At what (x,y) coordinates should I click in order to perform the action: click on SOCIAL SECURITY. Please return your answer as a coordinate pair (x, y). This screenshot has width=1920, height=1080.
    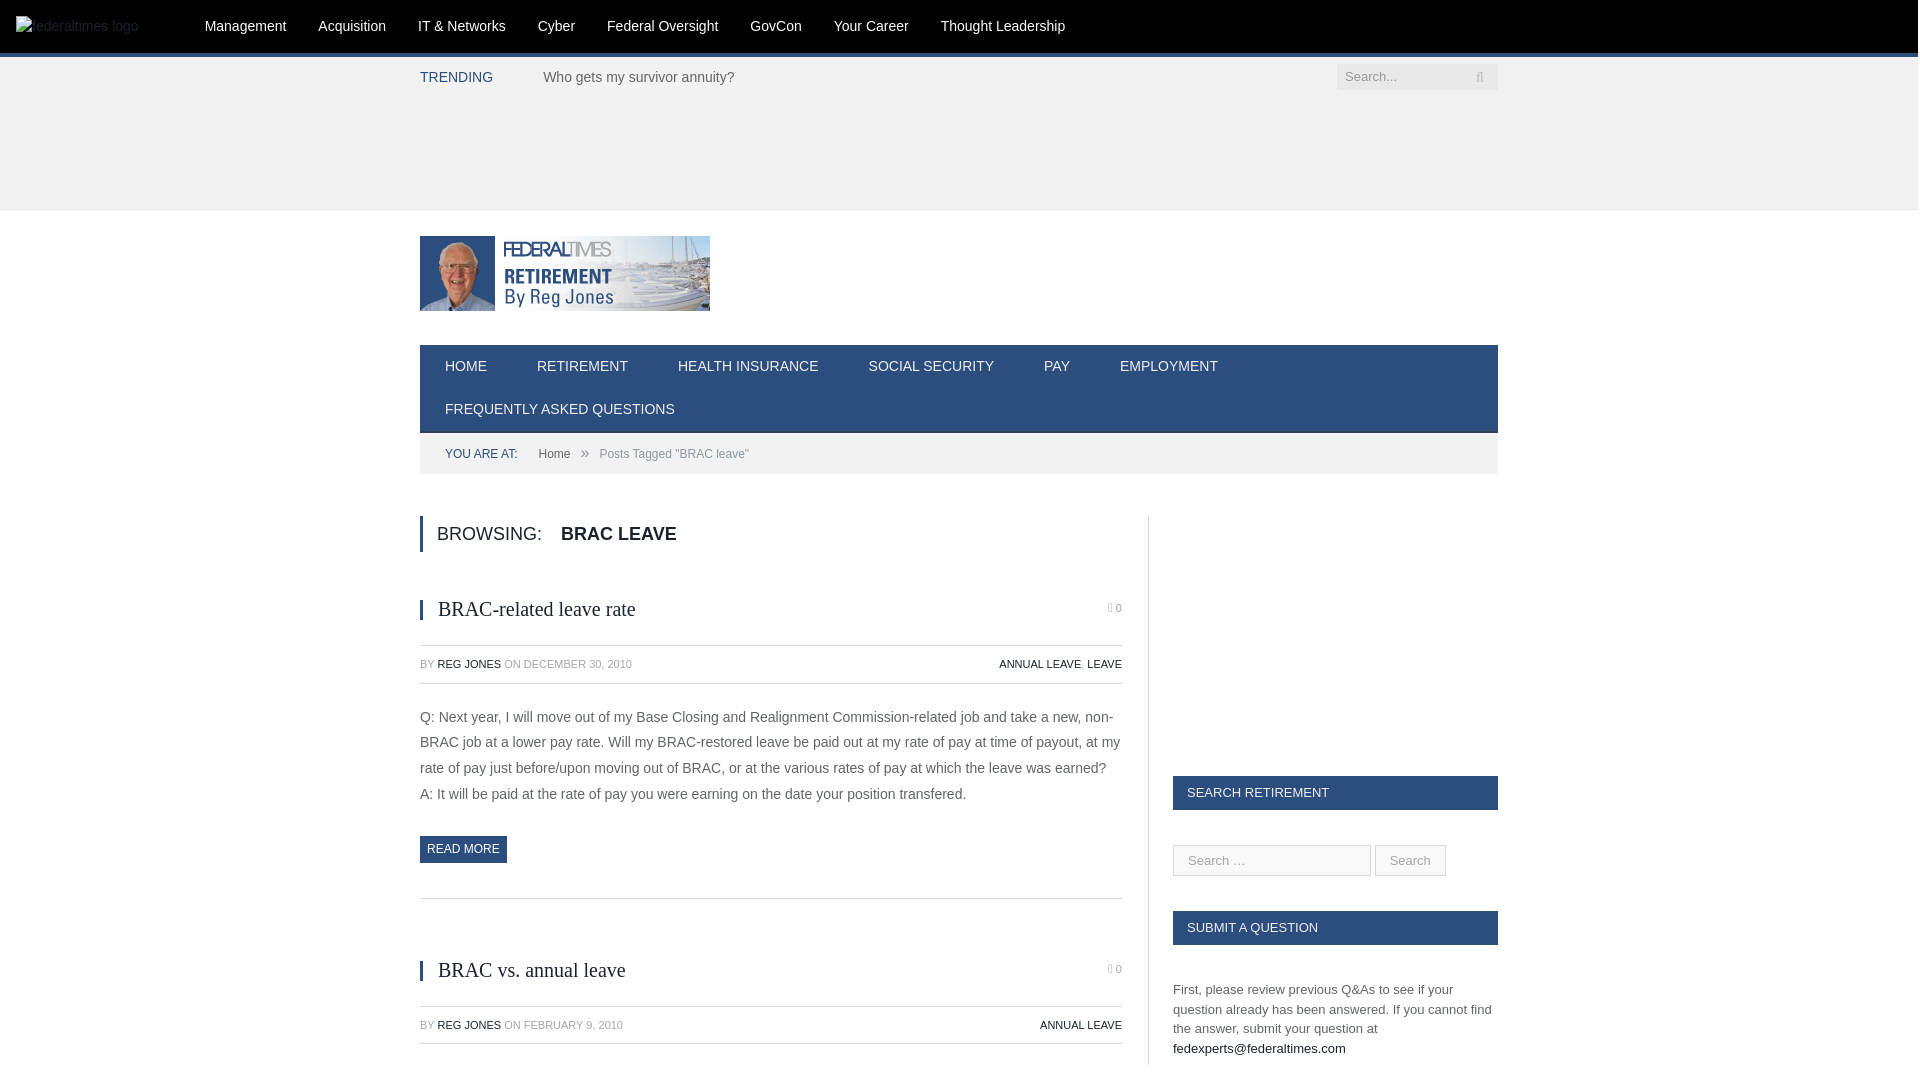
    Looking at the image, I should click on (932, 366).